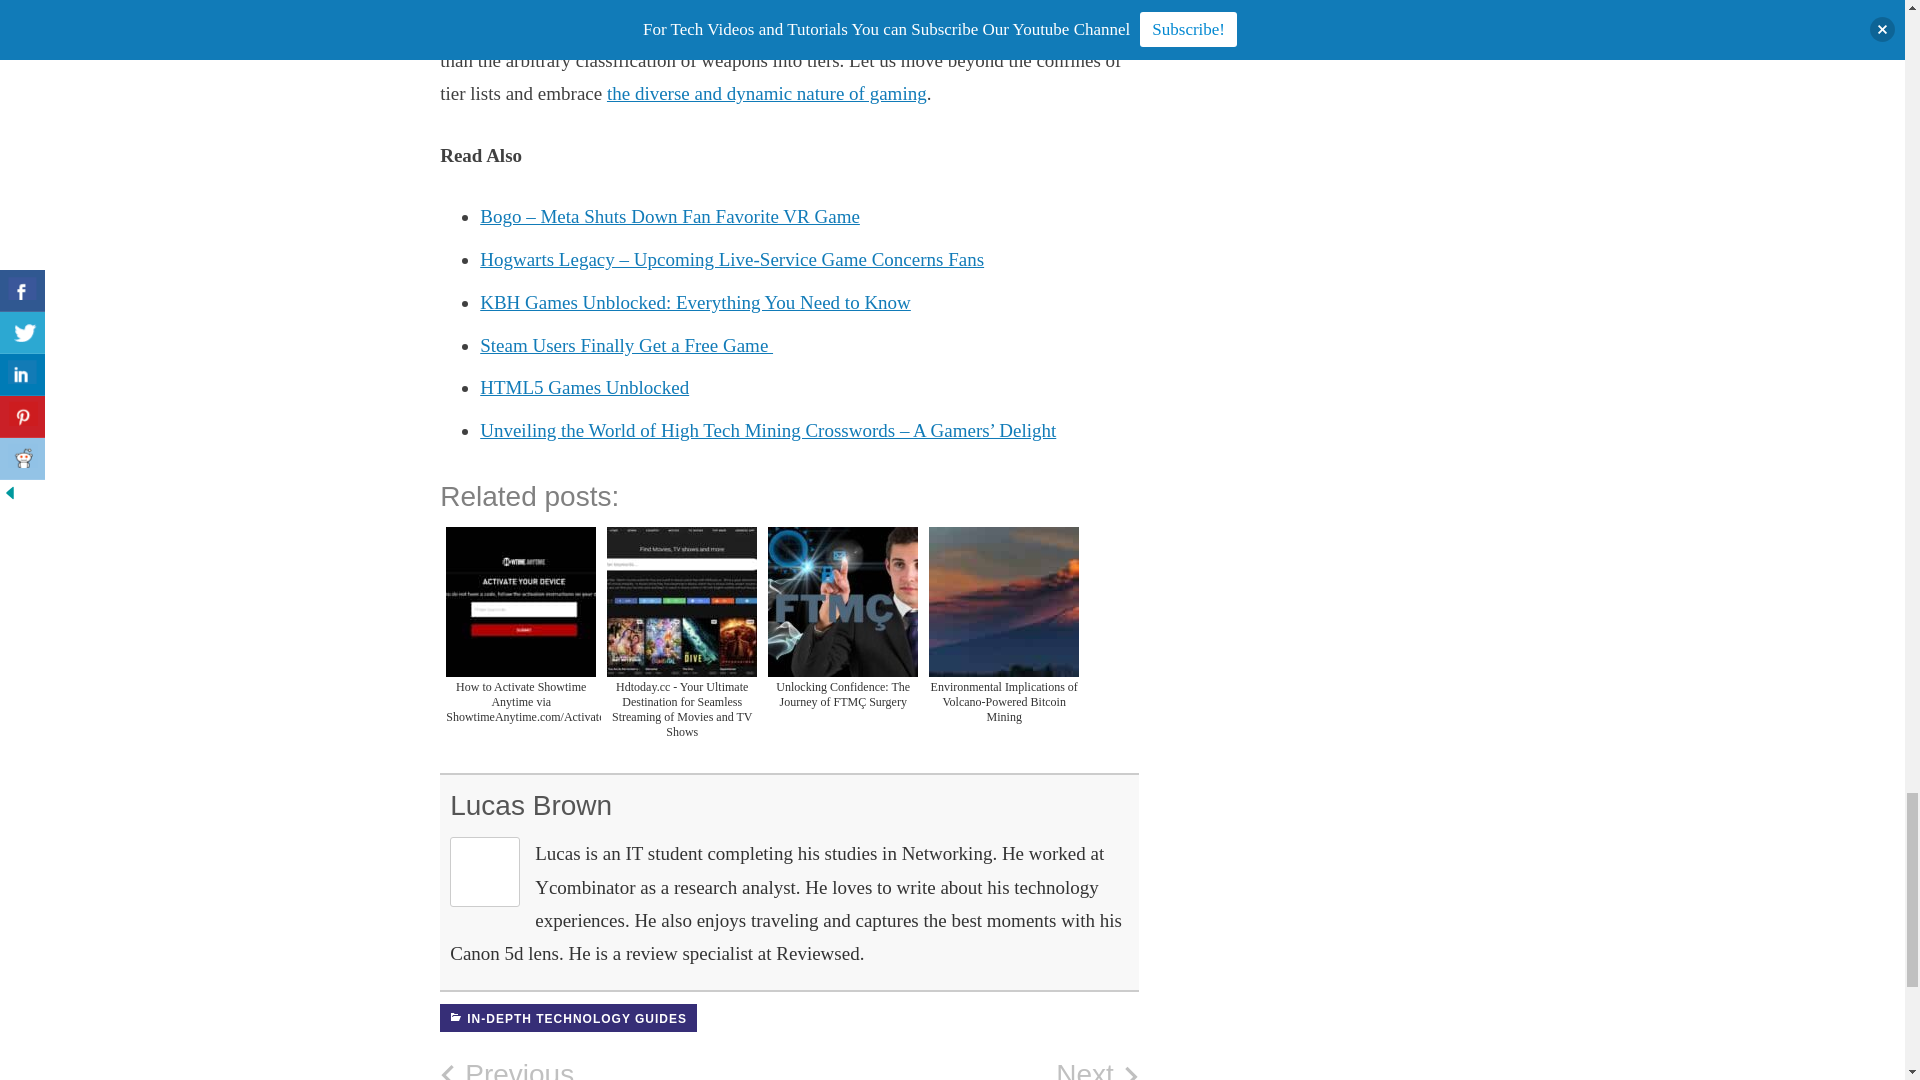 The height and width of the screenshot is (1080, 1920). Describe the element at coordinates (530, 804) in the screenshot. I see `HTML5 Games Unblocked` at that location.